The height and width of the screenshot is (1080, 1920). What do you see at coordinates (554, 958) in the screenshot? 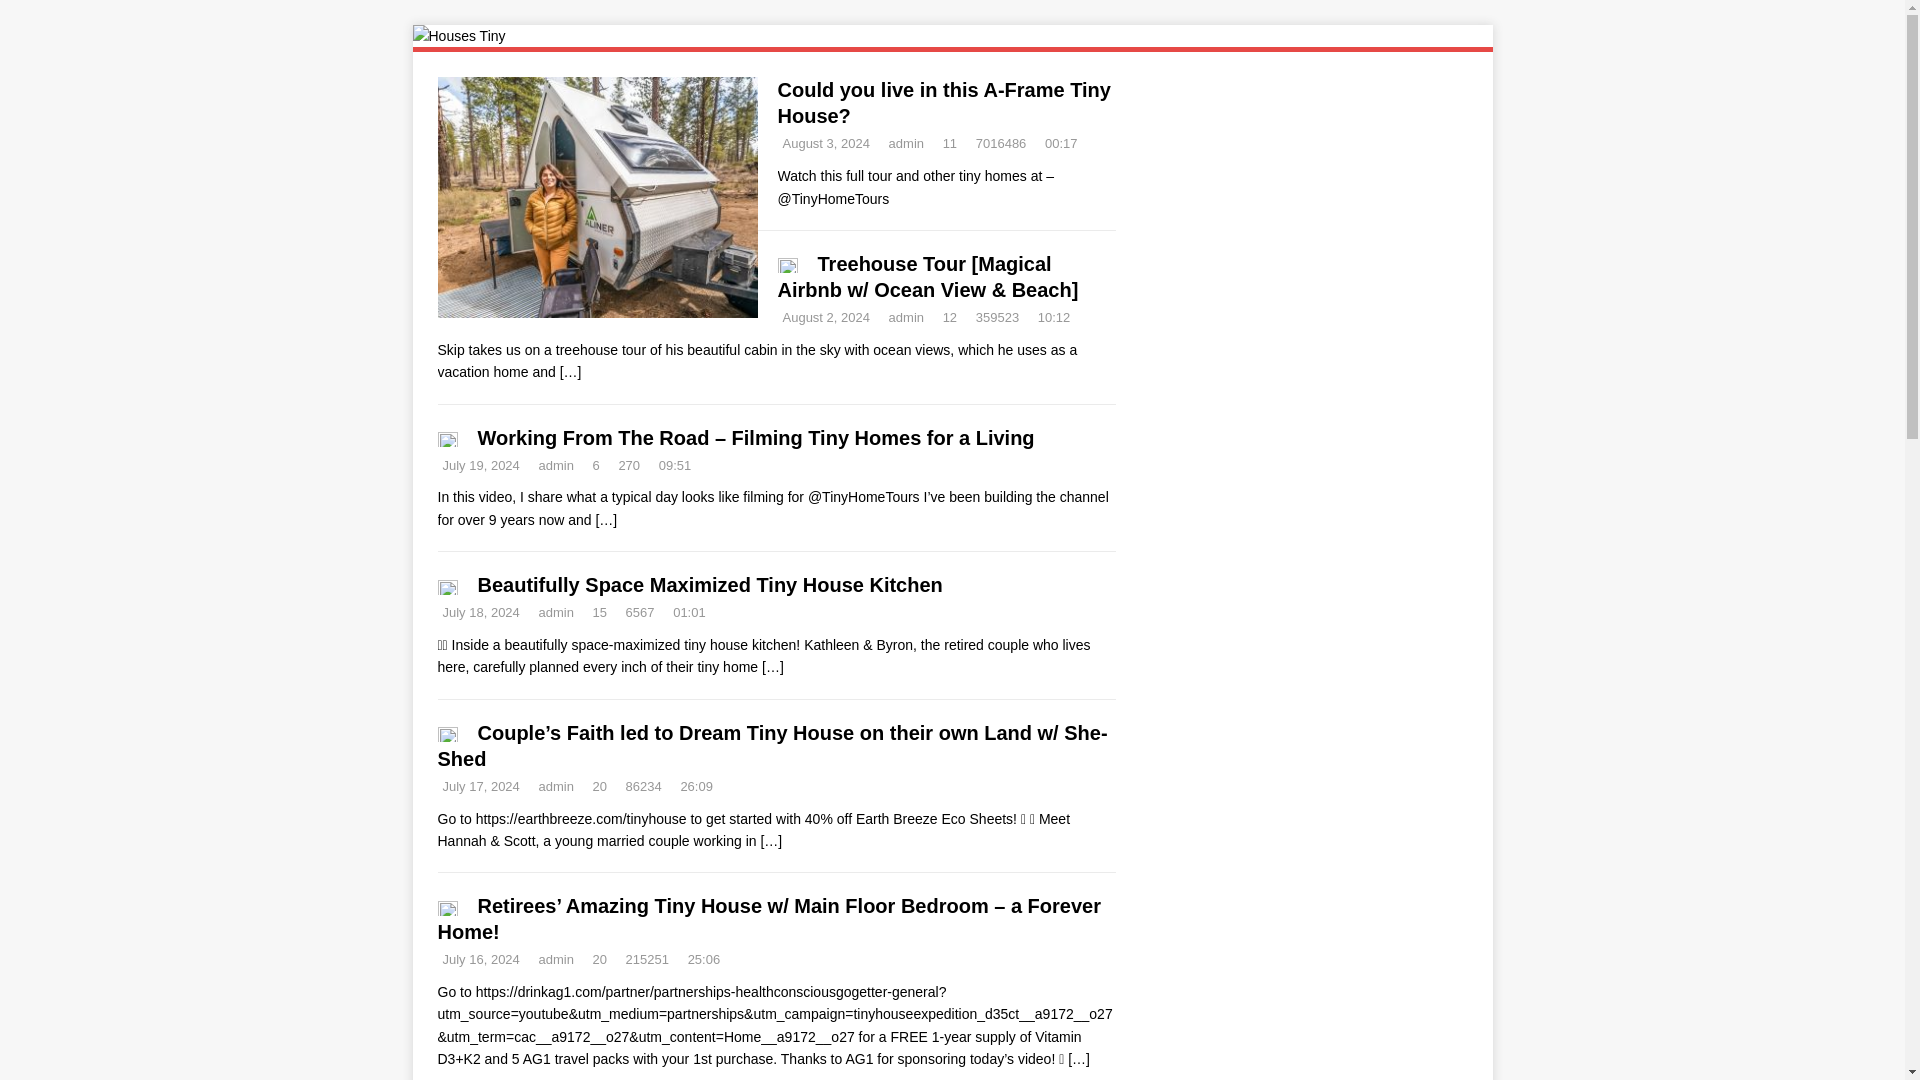
I see `admin` at bounding box center [554, 958].